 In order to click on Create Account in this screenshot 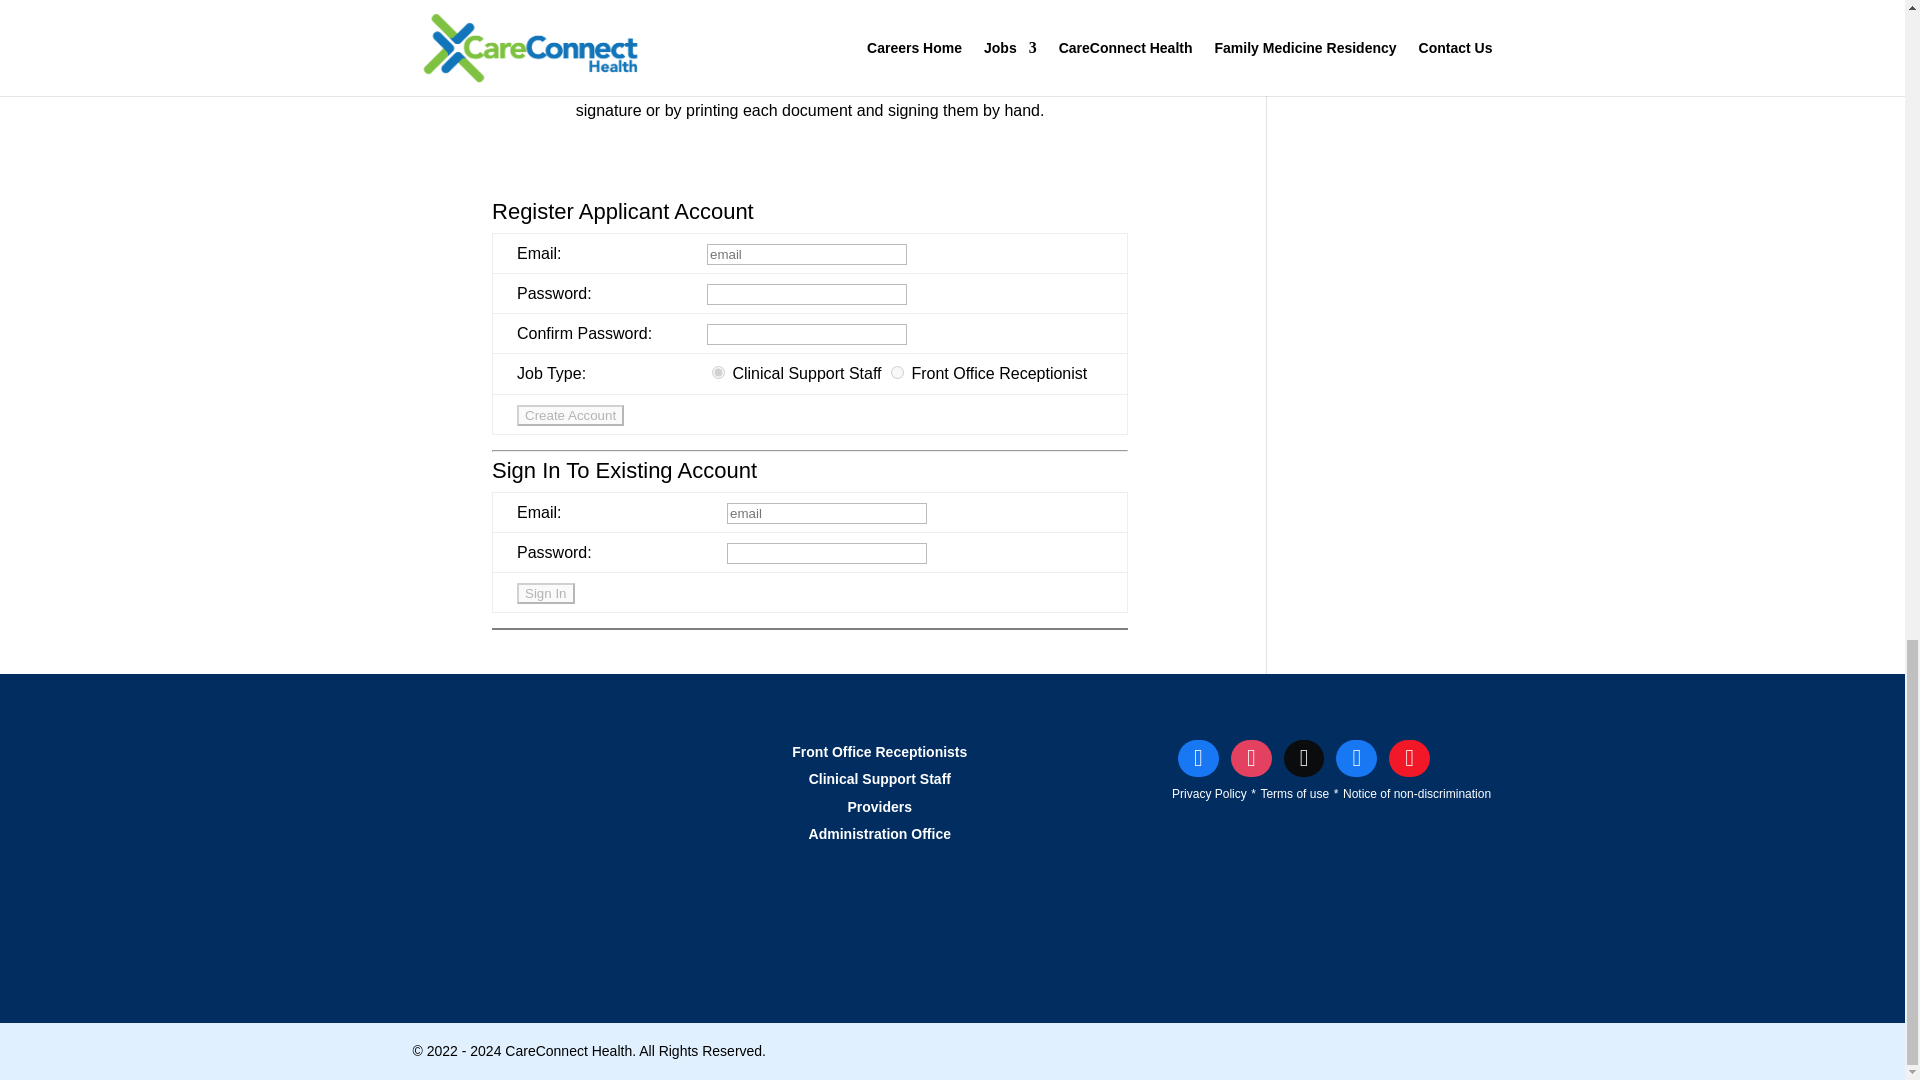, I will do `click(570, 415)`.